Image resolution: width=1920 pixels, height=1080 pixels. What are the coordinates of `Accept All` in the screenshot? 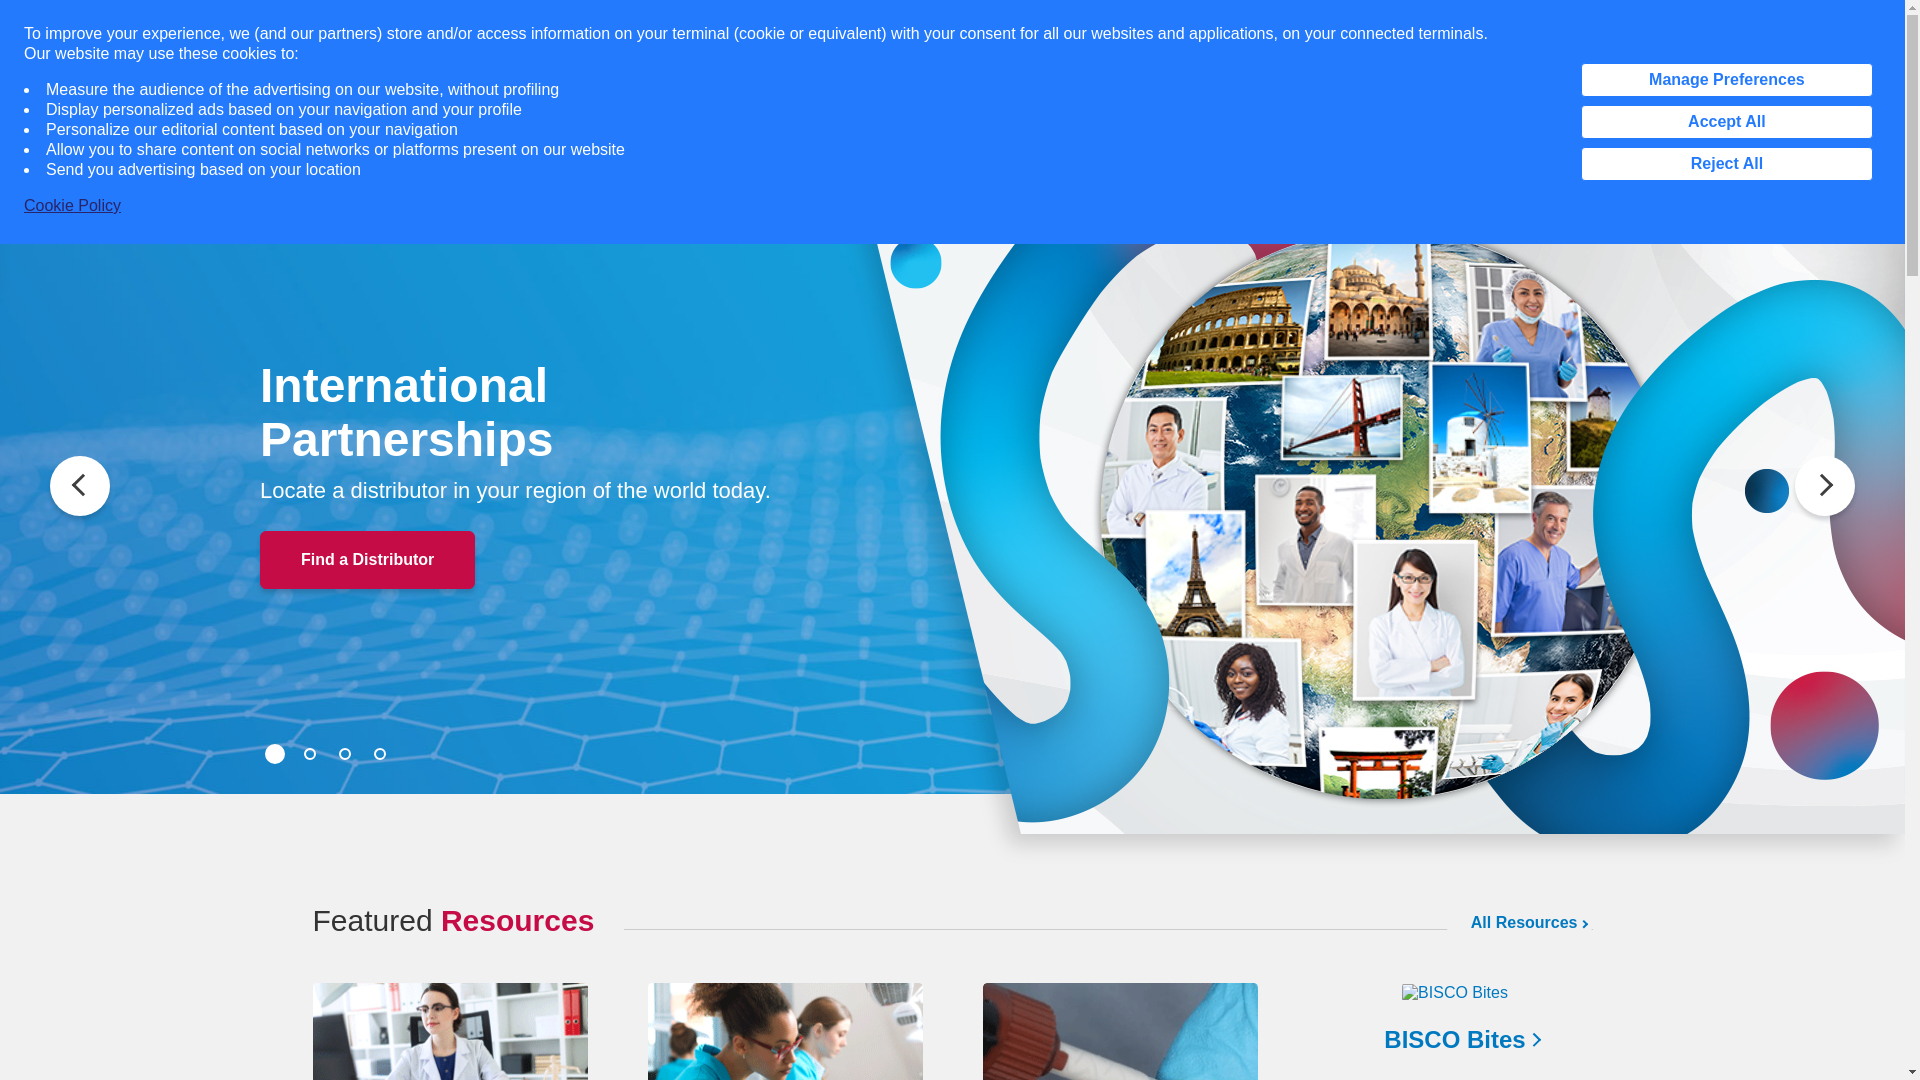 It's located at (1726, 122).